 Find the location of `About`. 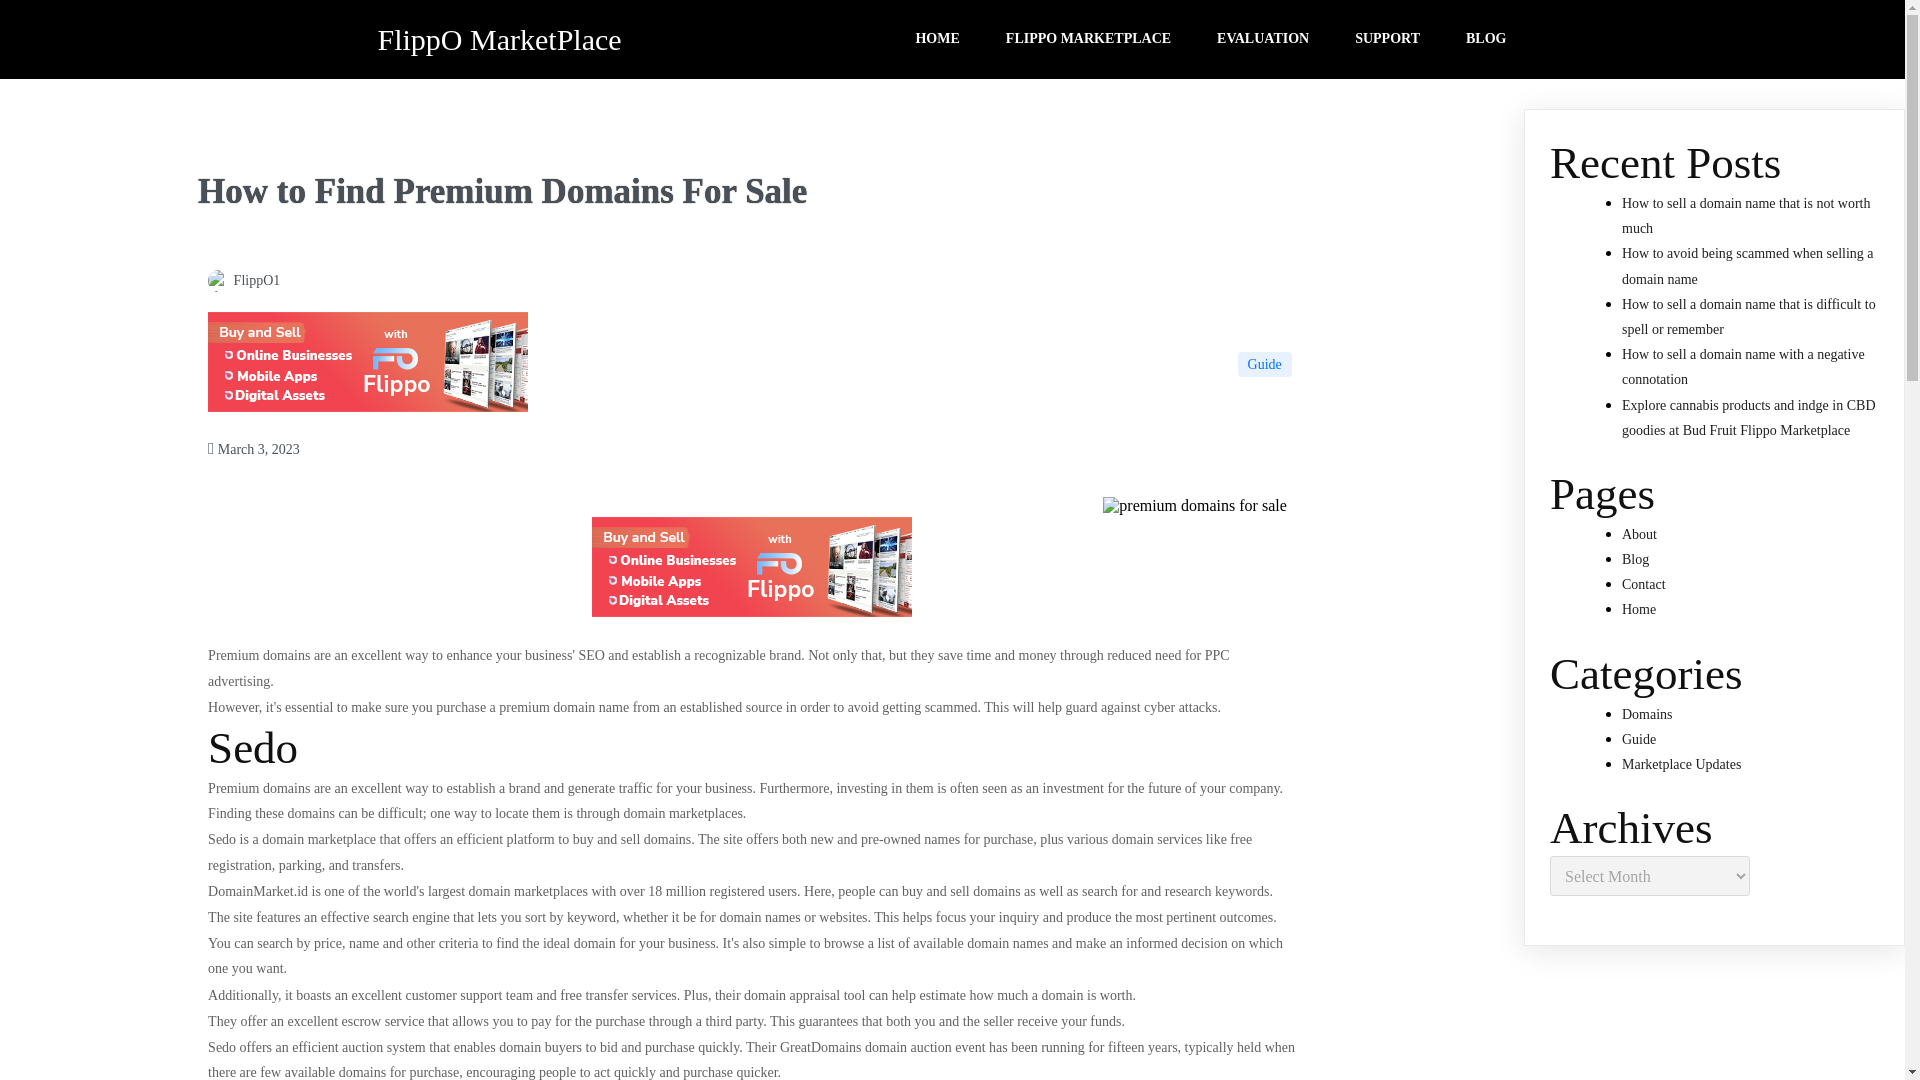

About is located at coordinates (1639, 534).